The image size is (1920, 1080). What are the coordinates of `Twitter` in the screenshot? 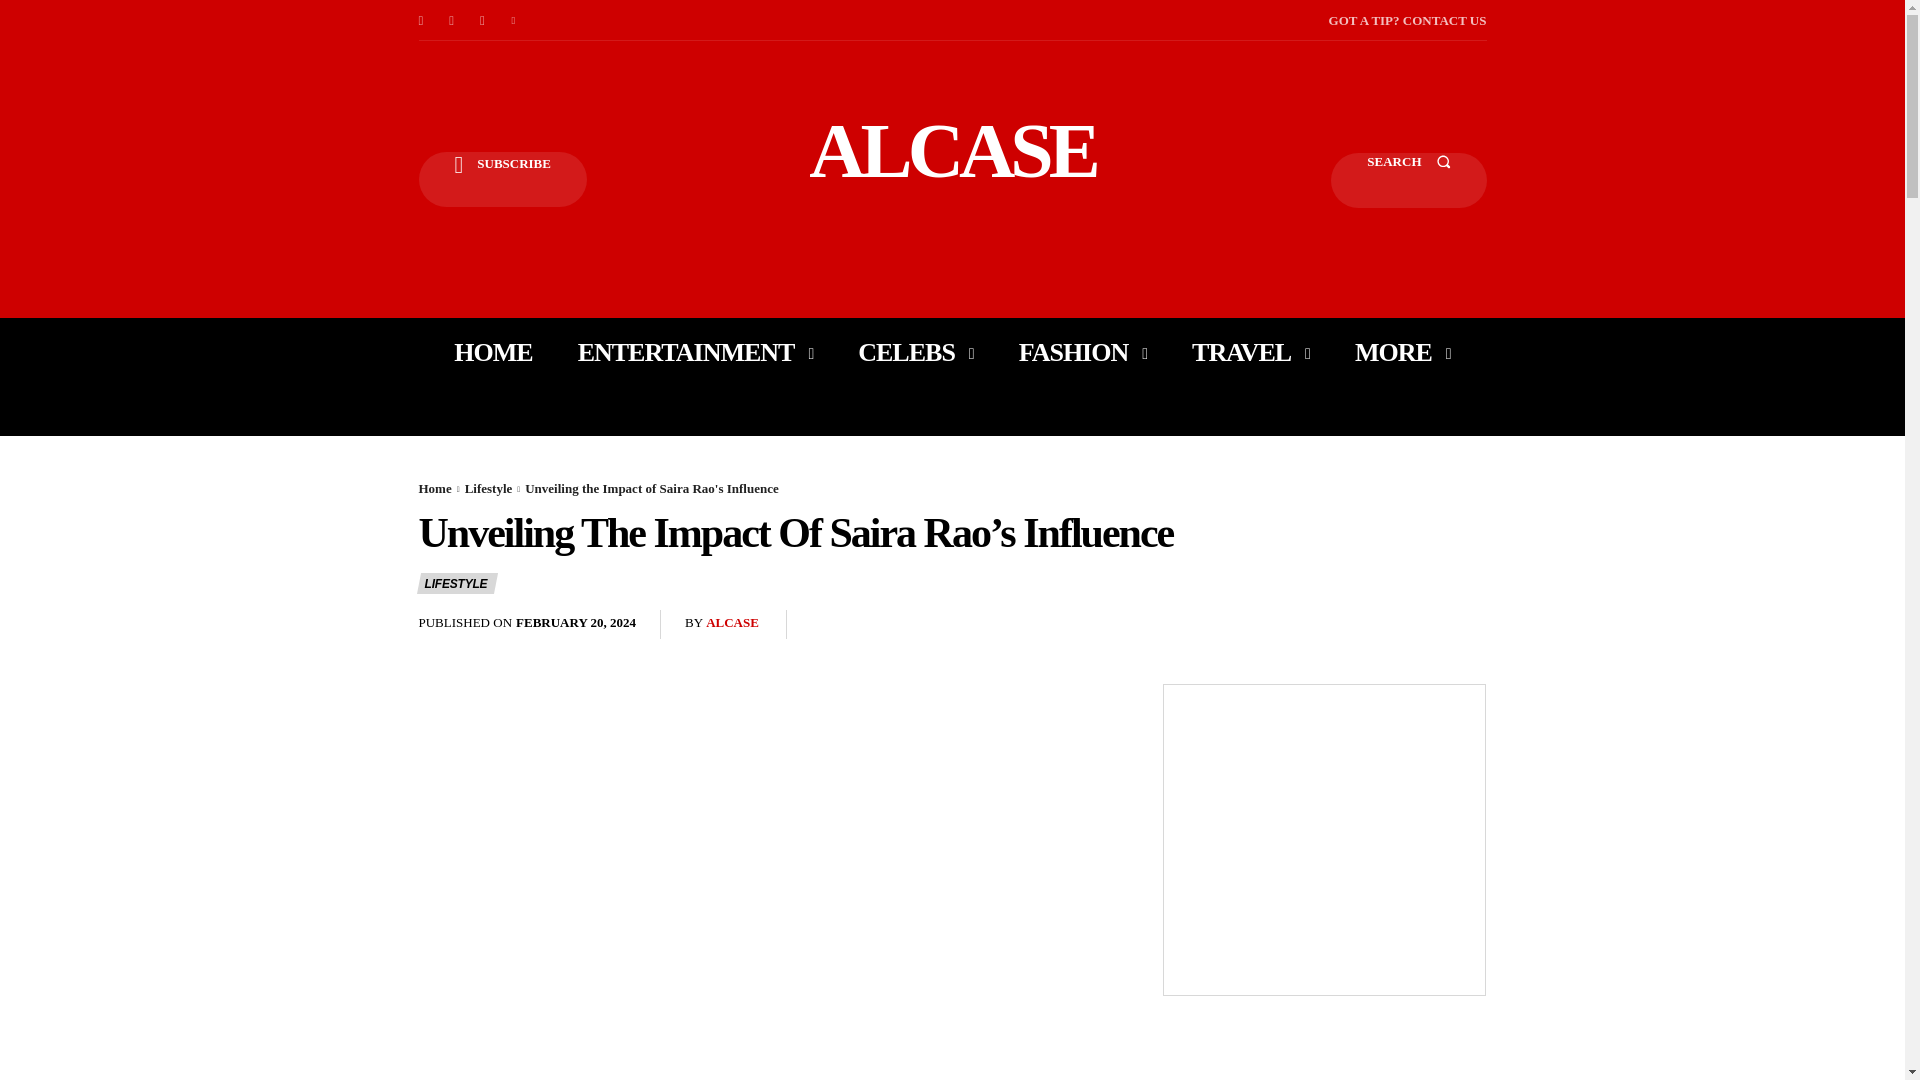 It's located at (514, 20).